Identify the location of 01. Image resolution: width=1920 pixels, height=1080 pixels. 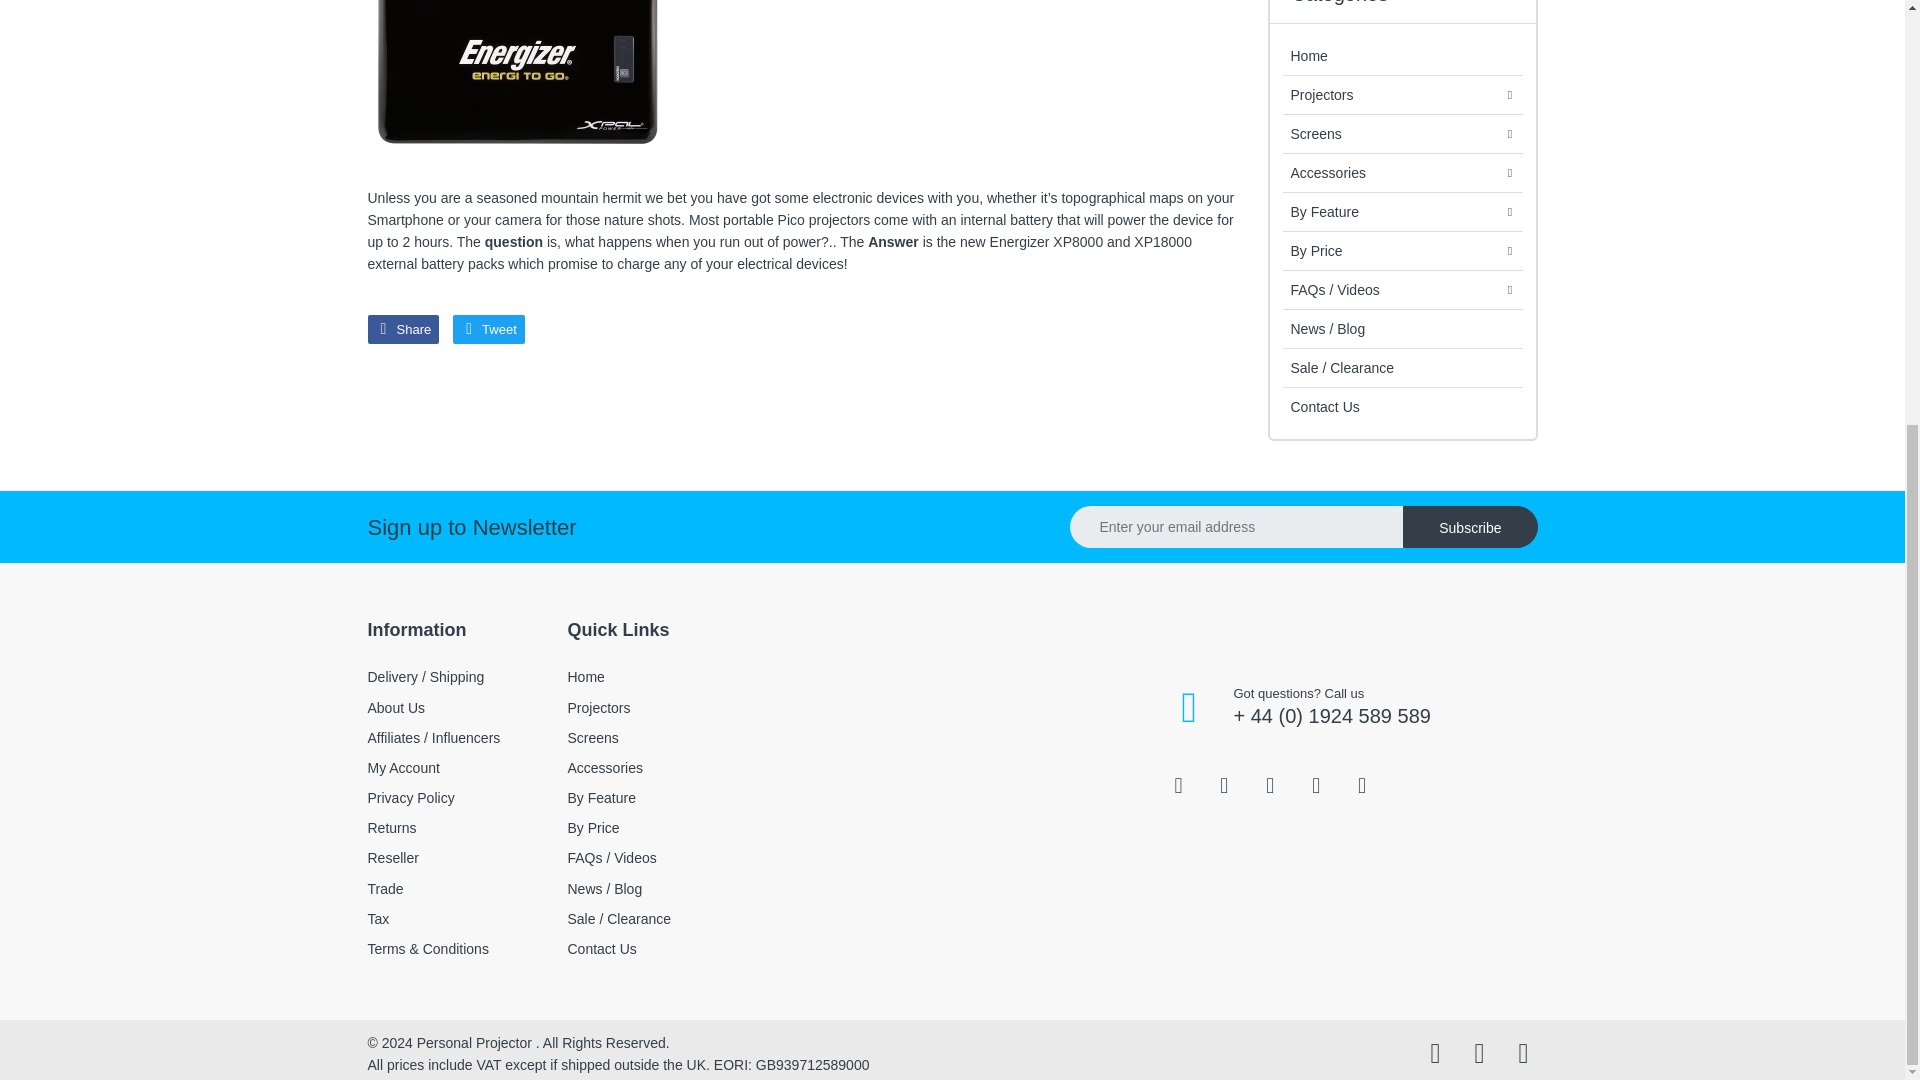
(518, 86).